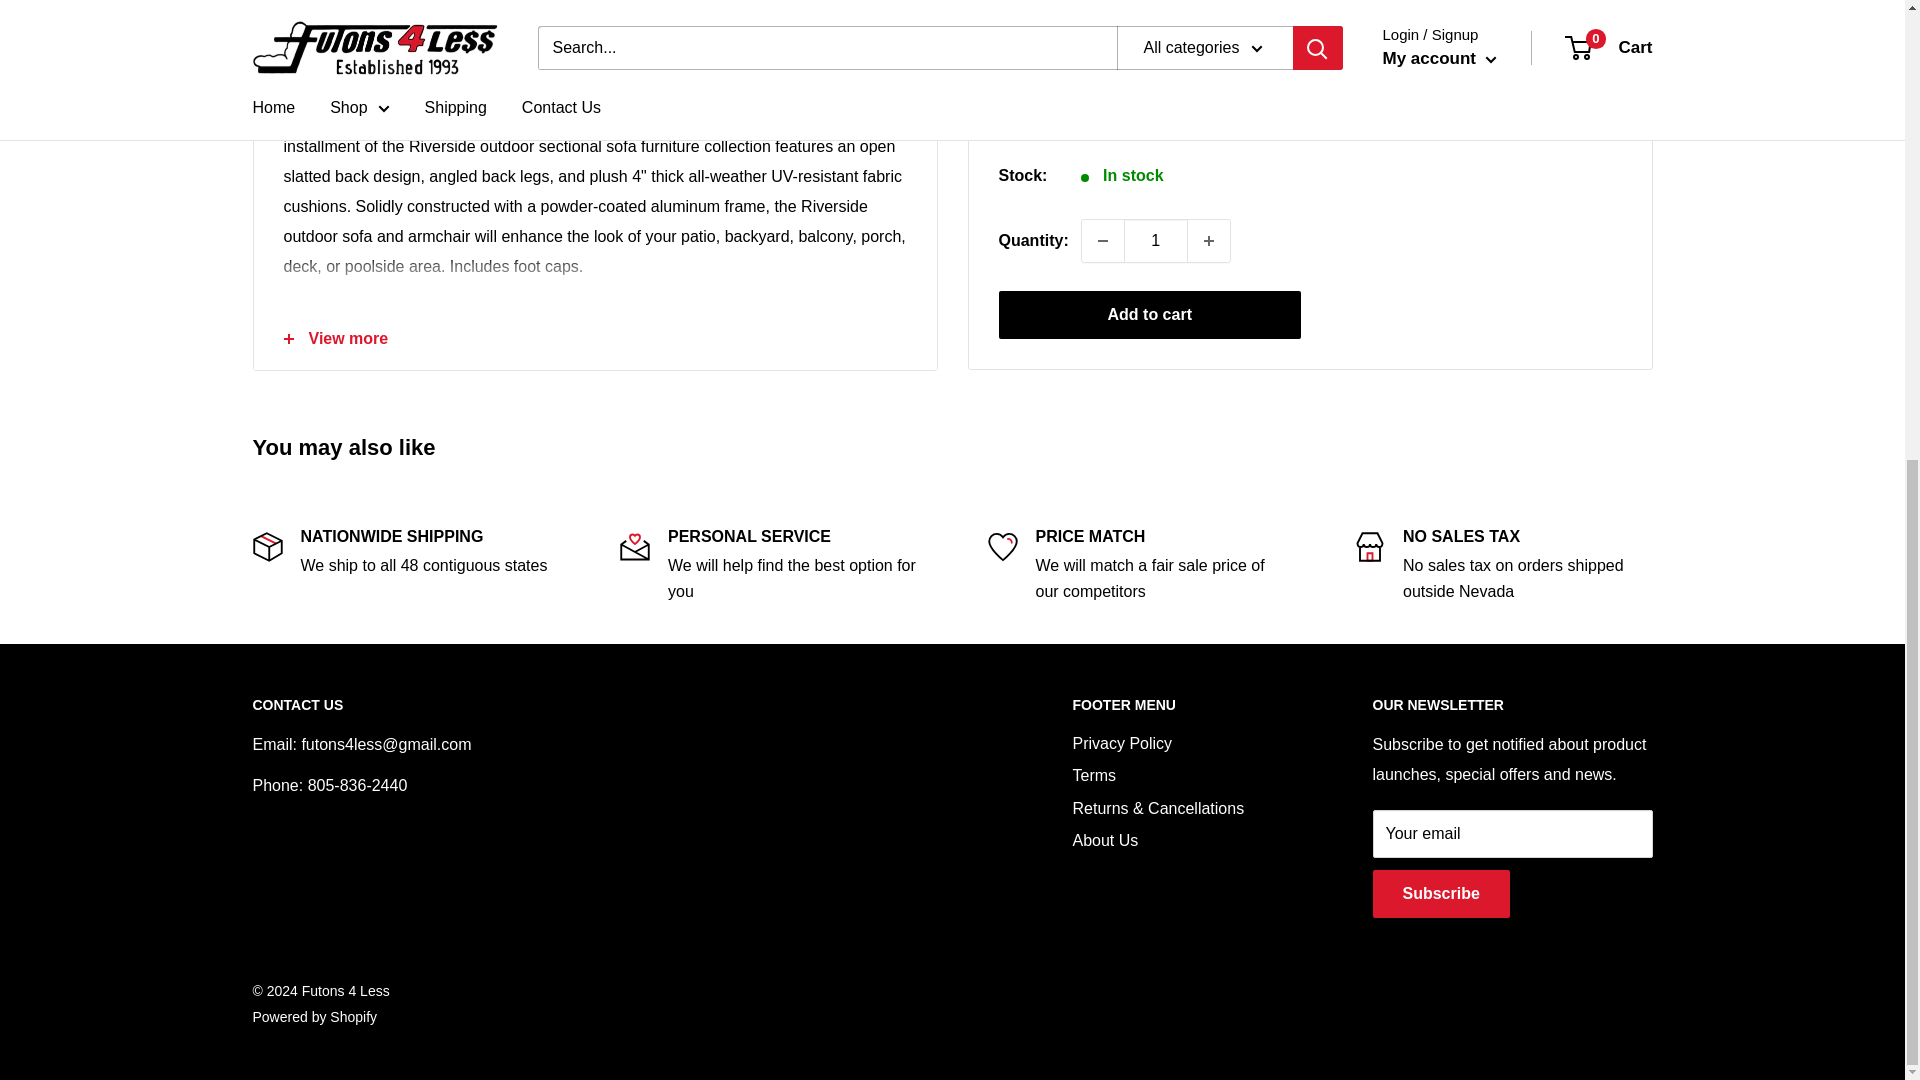  I want to click on Decrease quantity by 1, so click(1102, 216).